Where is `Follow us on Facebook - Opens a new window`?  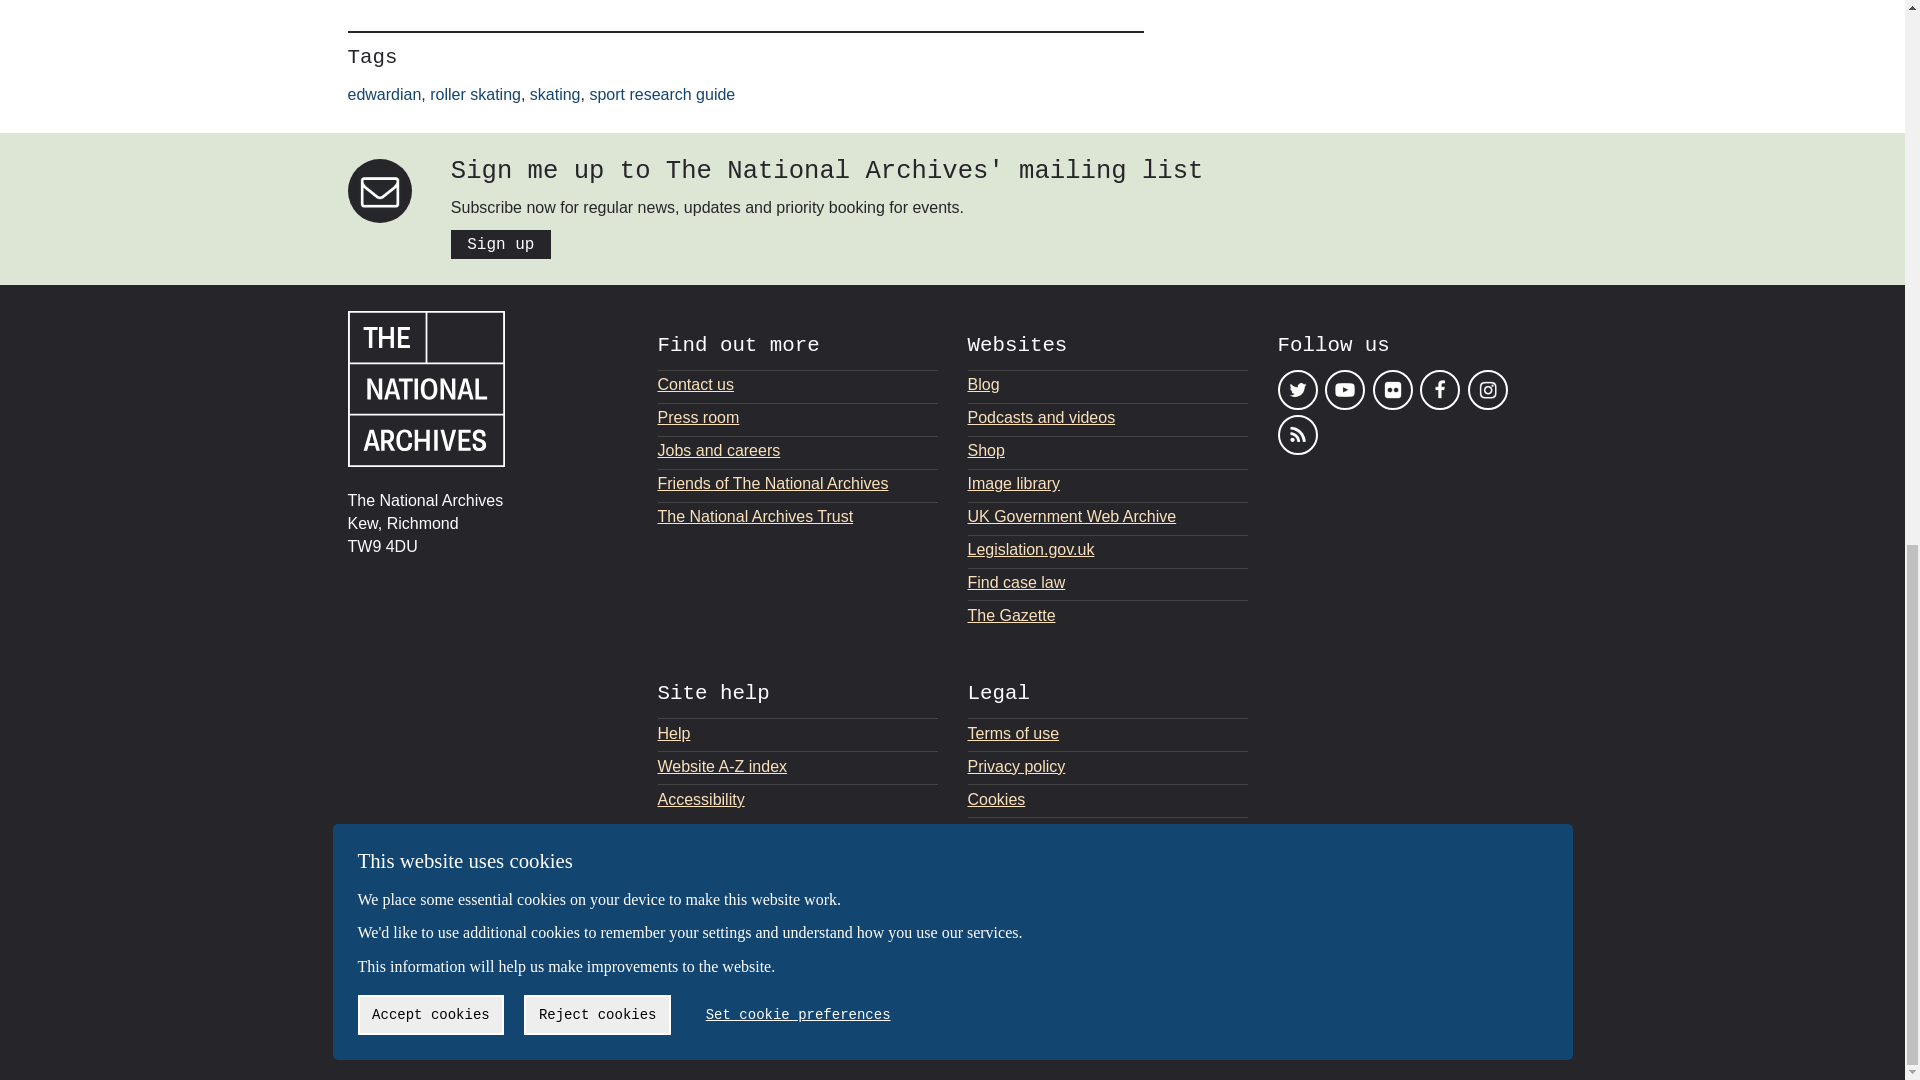
Follow us on Facebook - Opens a new window is located at coordinates (1440, 390).